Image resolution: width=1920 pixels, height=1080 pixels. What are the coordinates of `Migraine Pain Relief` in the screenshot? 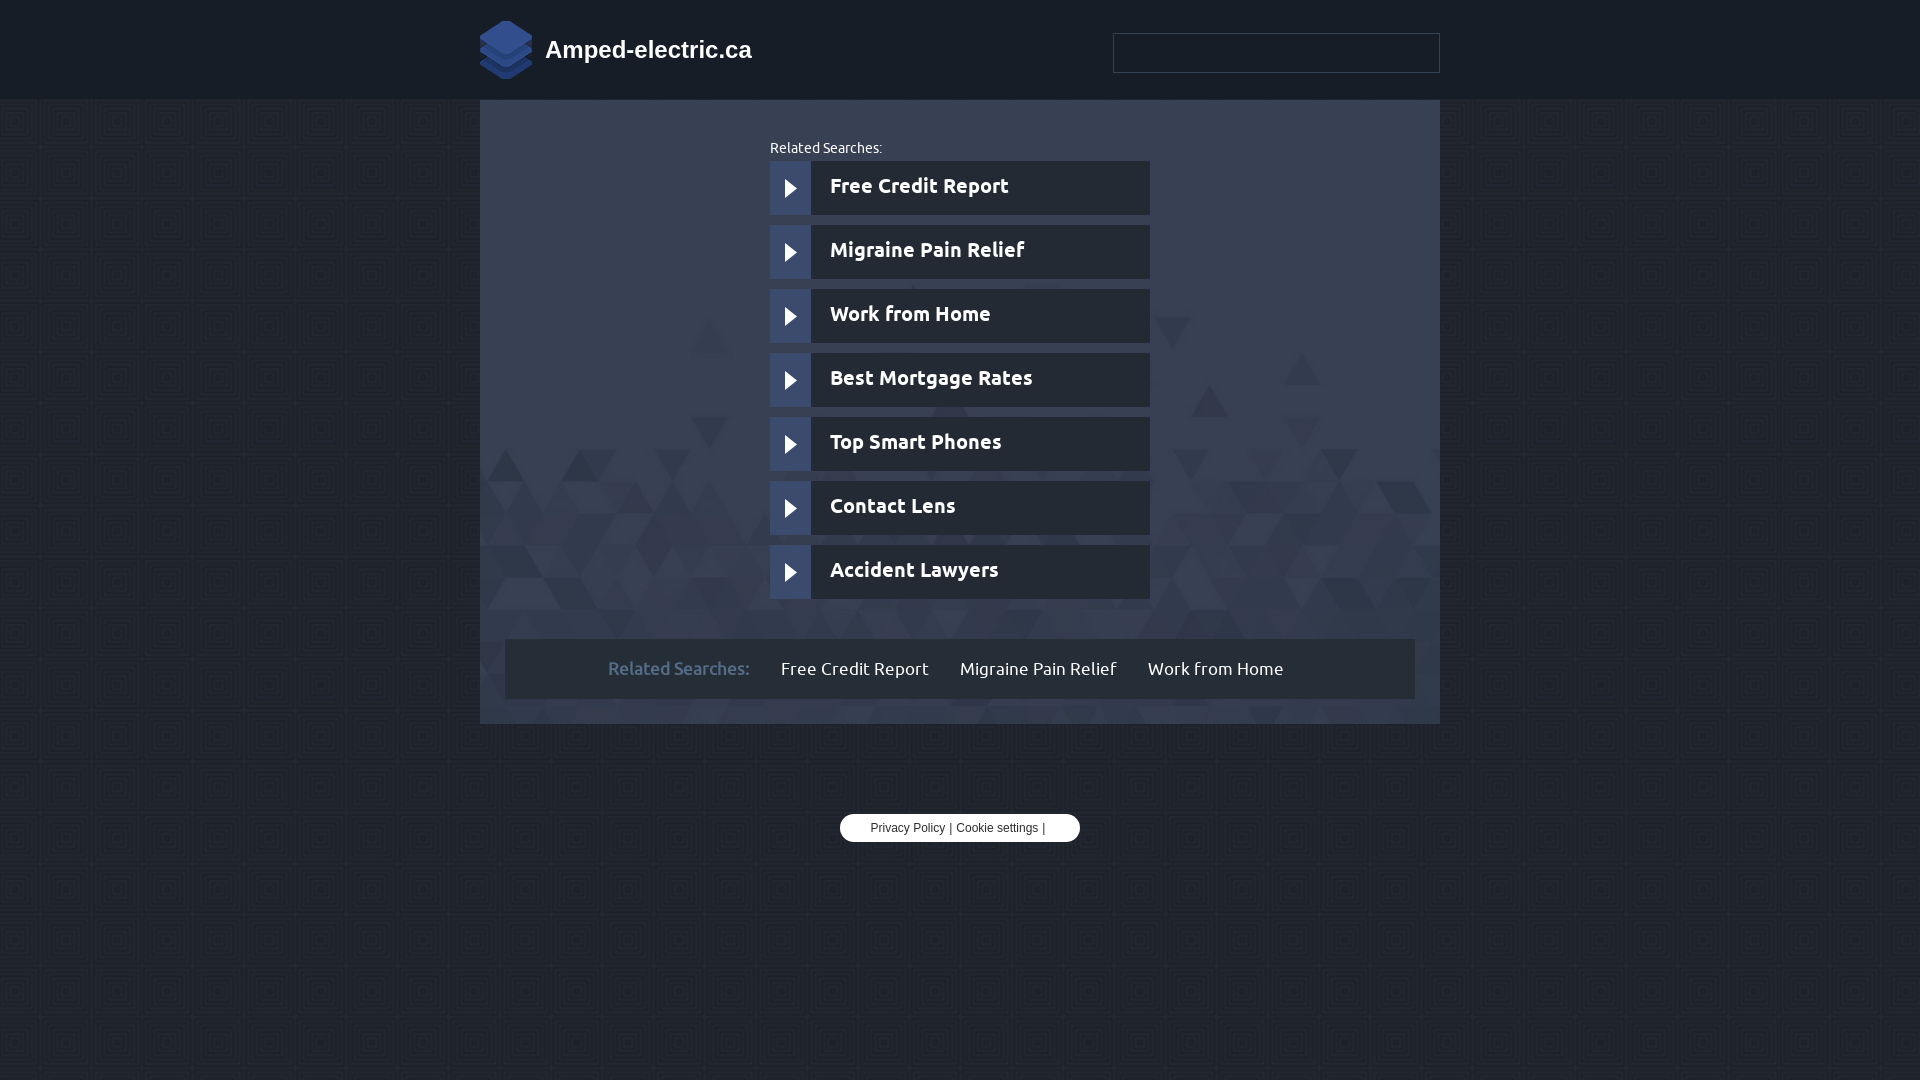 It's located at (960, 252).